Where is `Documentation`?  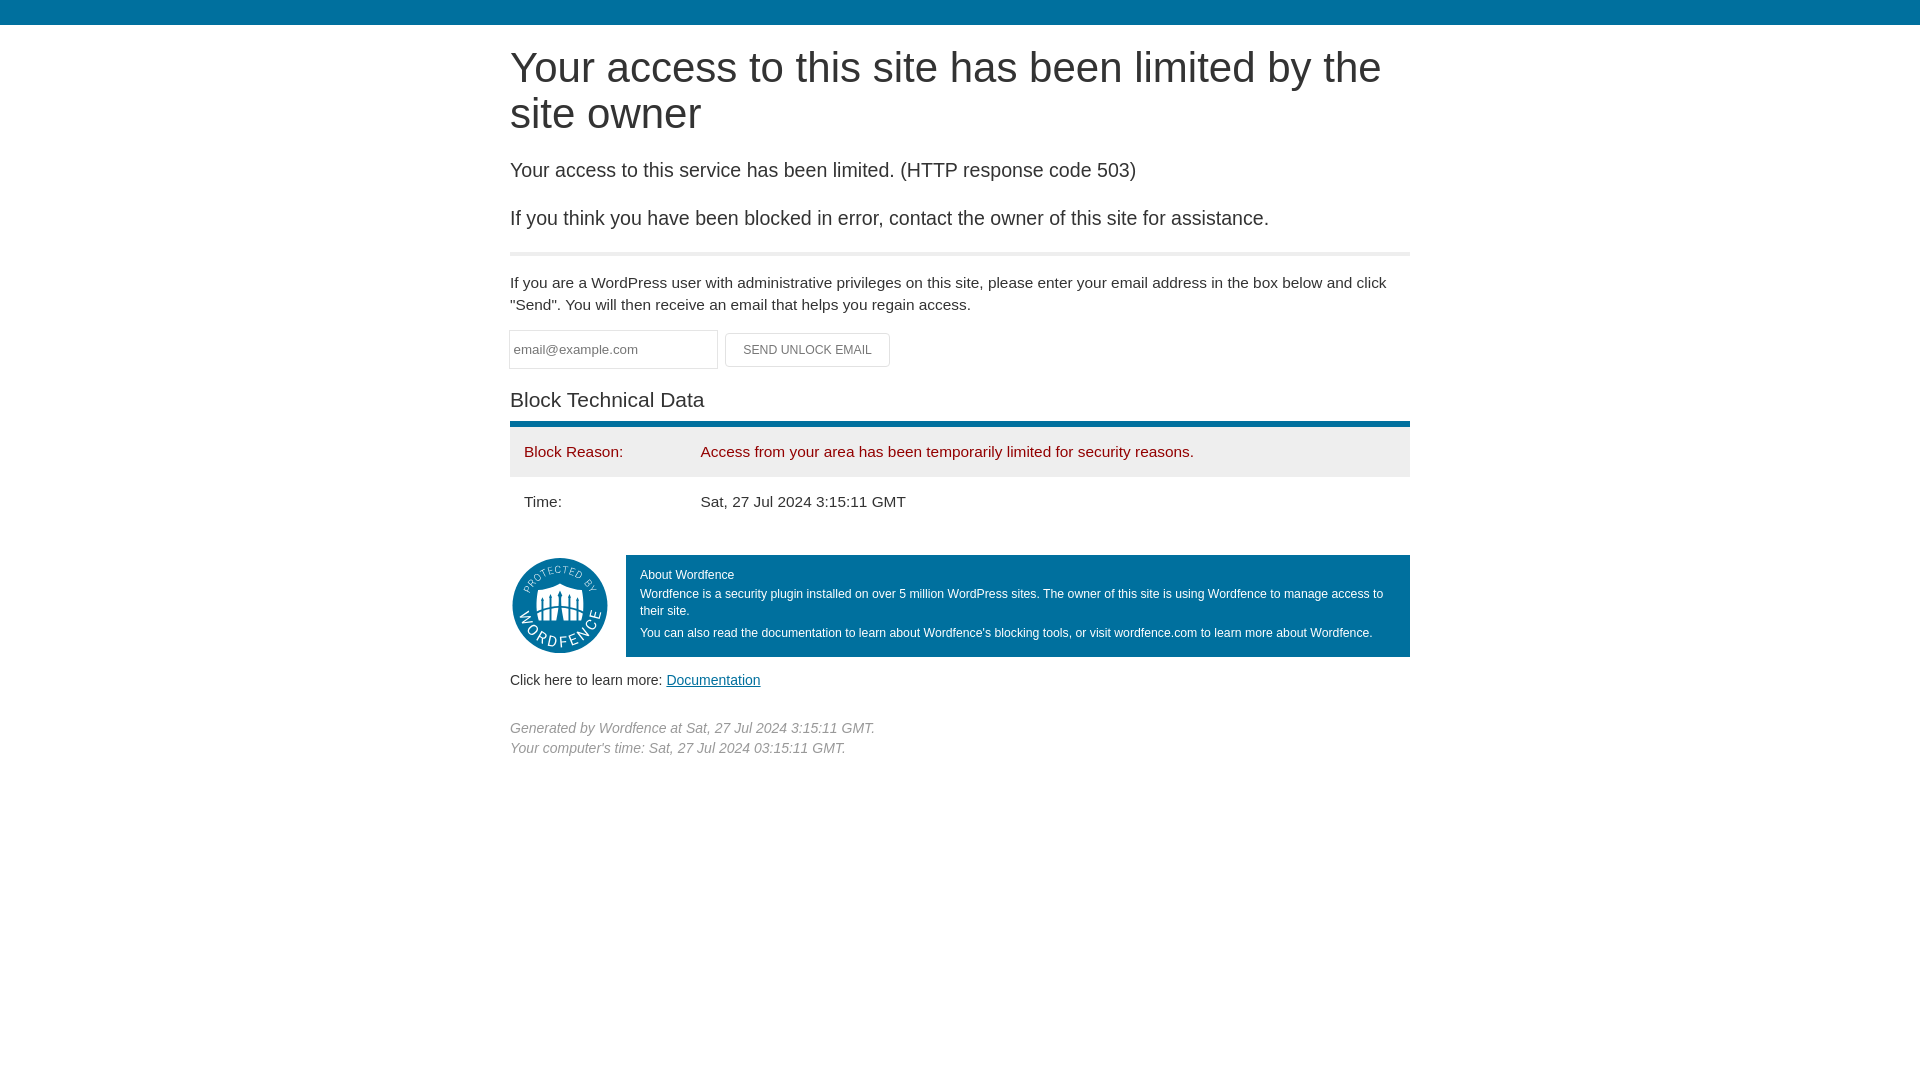
Documentation is located at coordinates (713, 679).